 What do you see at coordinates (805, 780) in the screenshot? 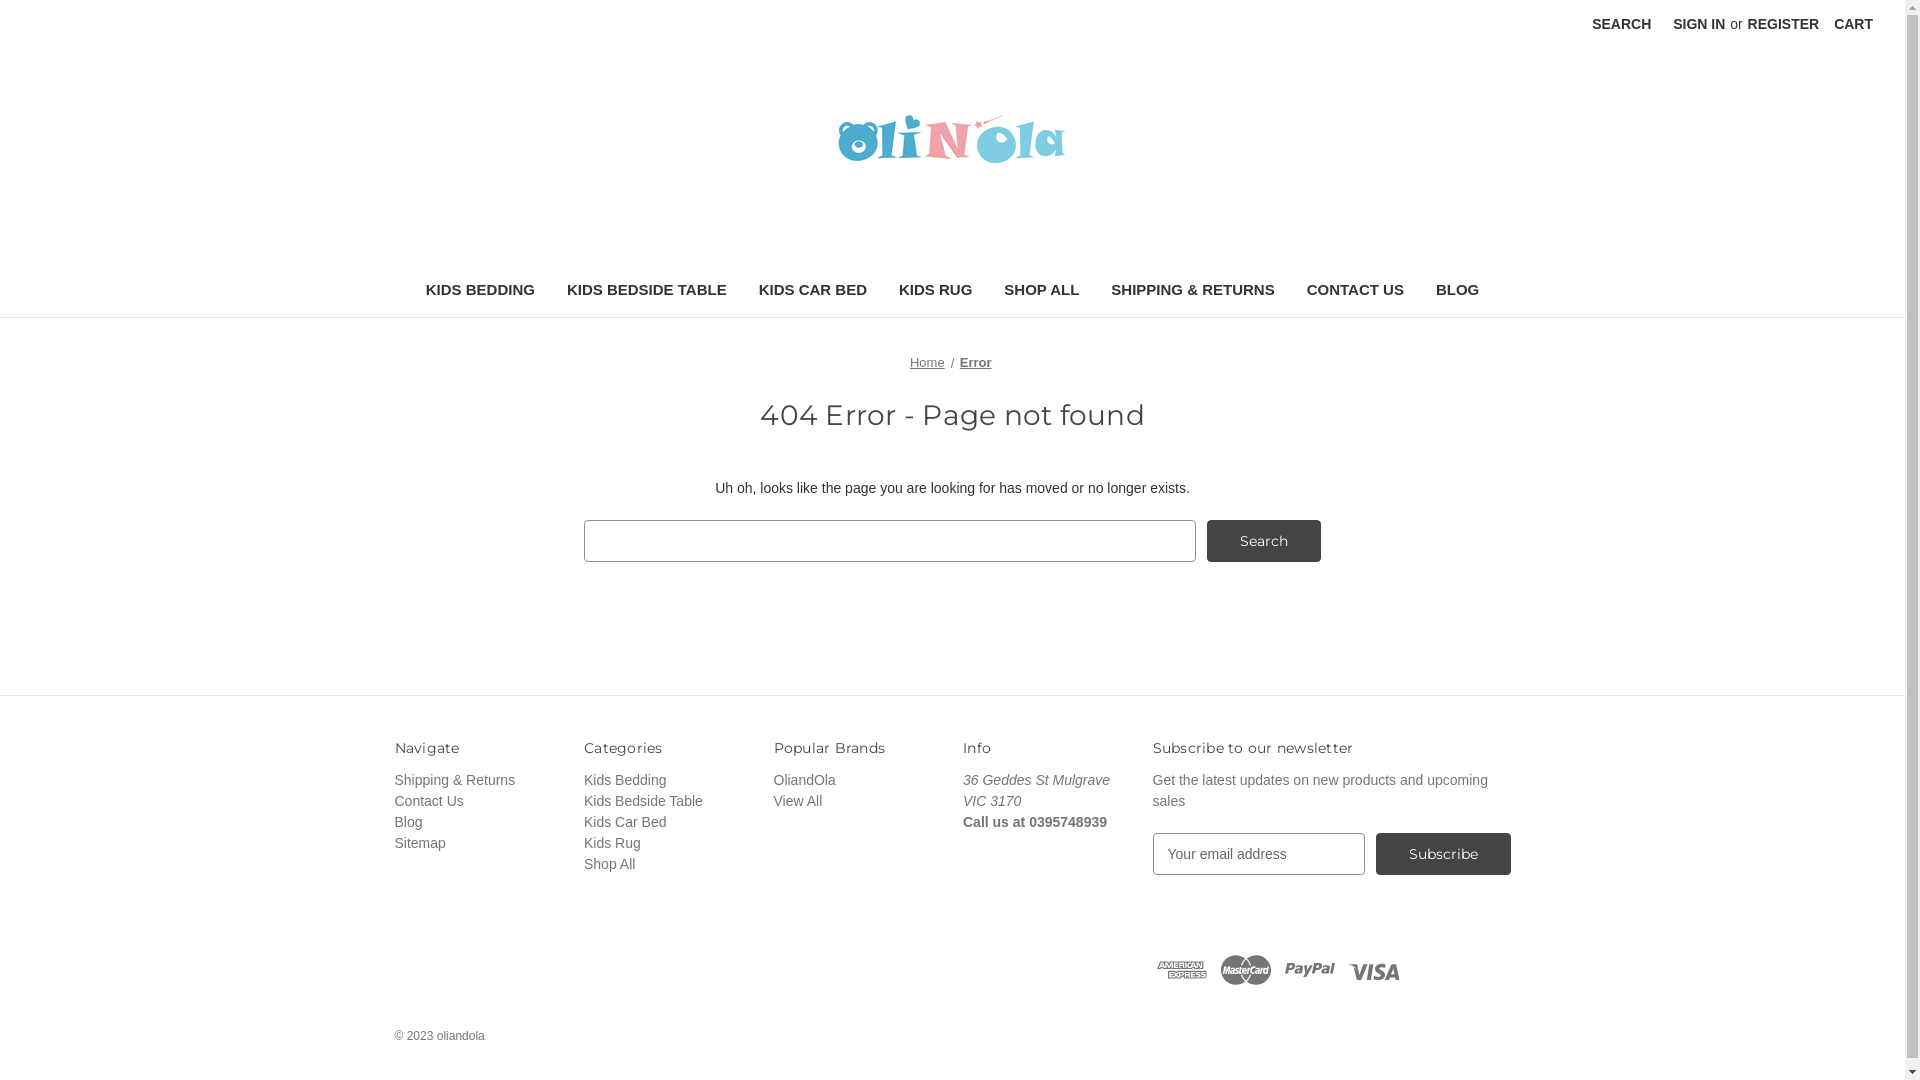
I see `OliandOla` at bounding box center [805, 780].